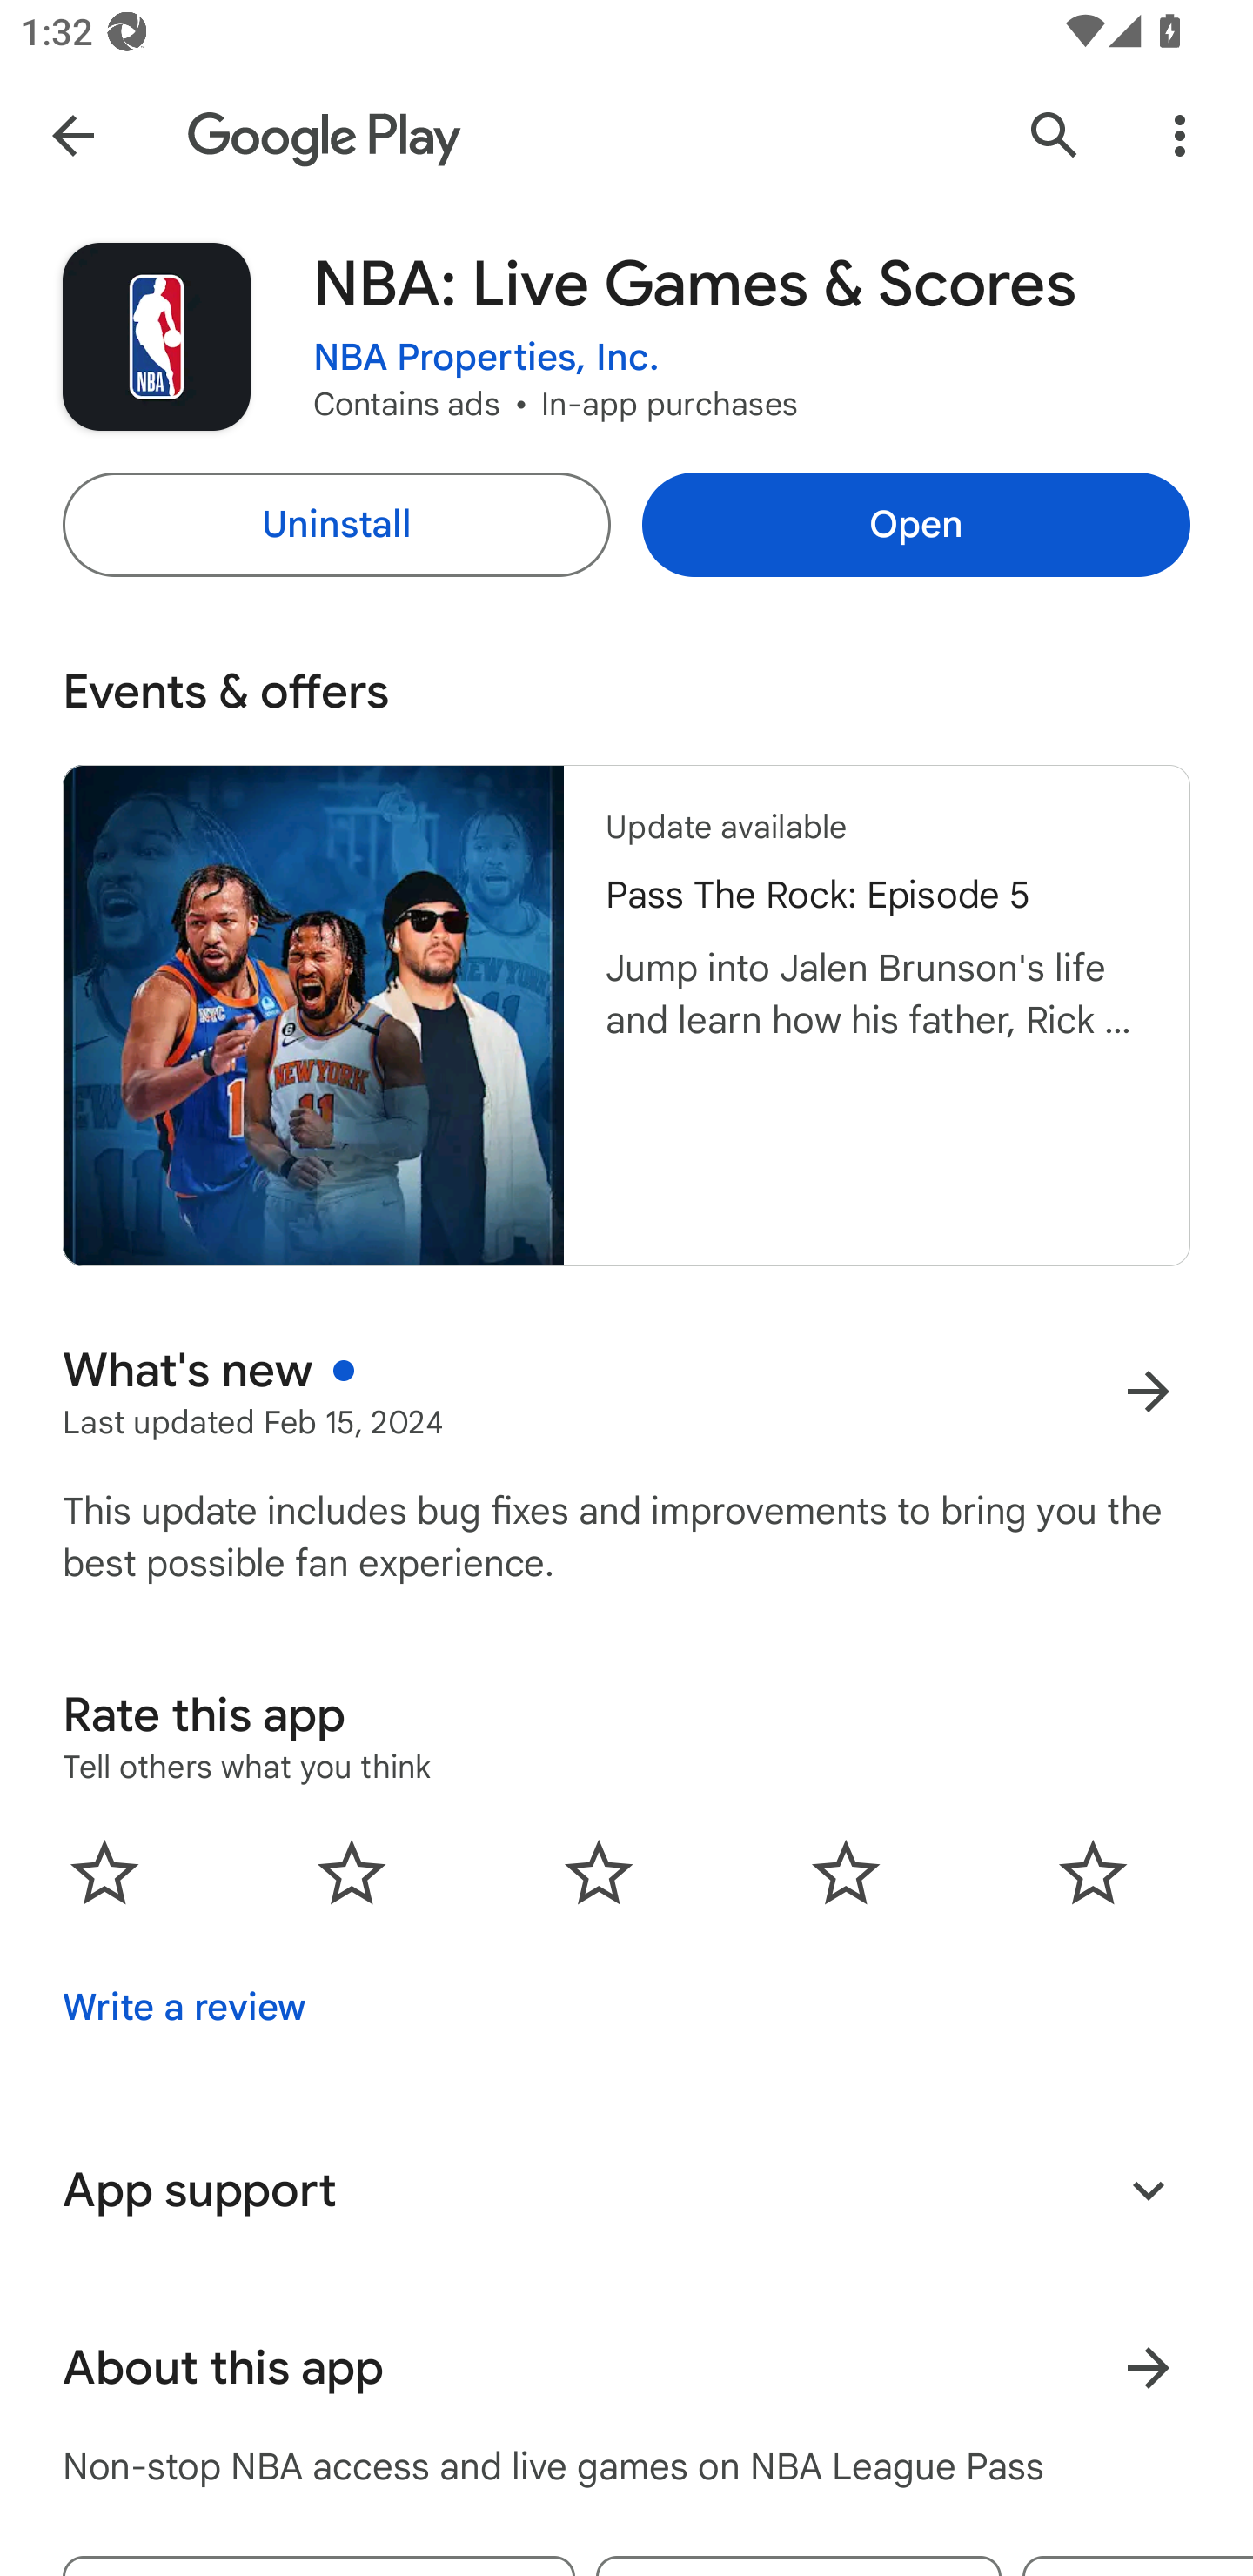 This screenshot has width=1253, height=2576. What do you see at coordinates (337, 524) in the screenshot?
I see `Uninstall` at bounding box center [337, 524].